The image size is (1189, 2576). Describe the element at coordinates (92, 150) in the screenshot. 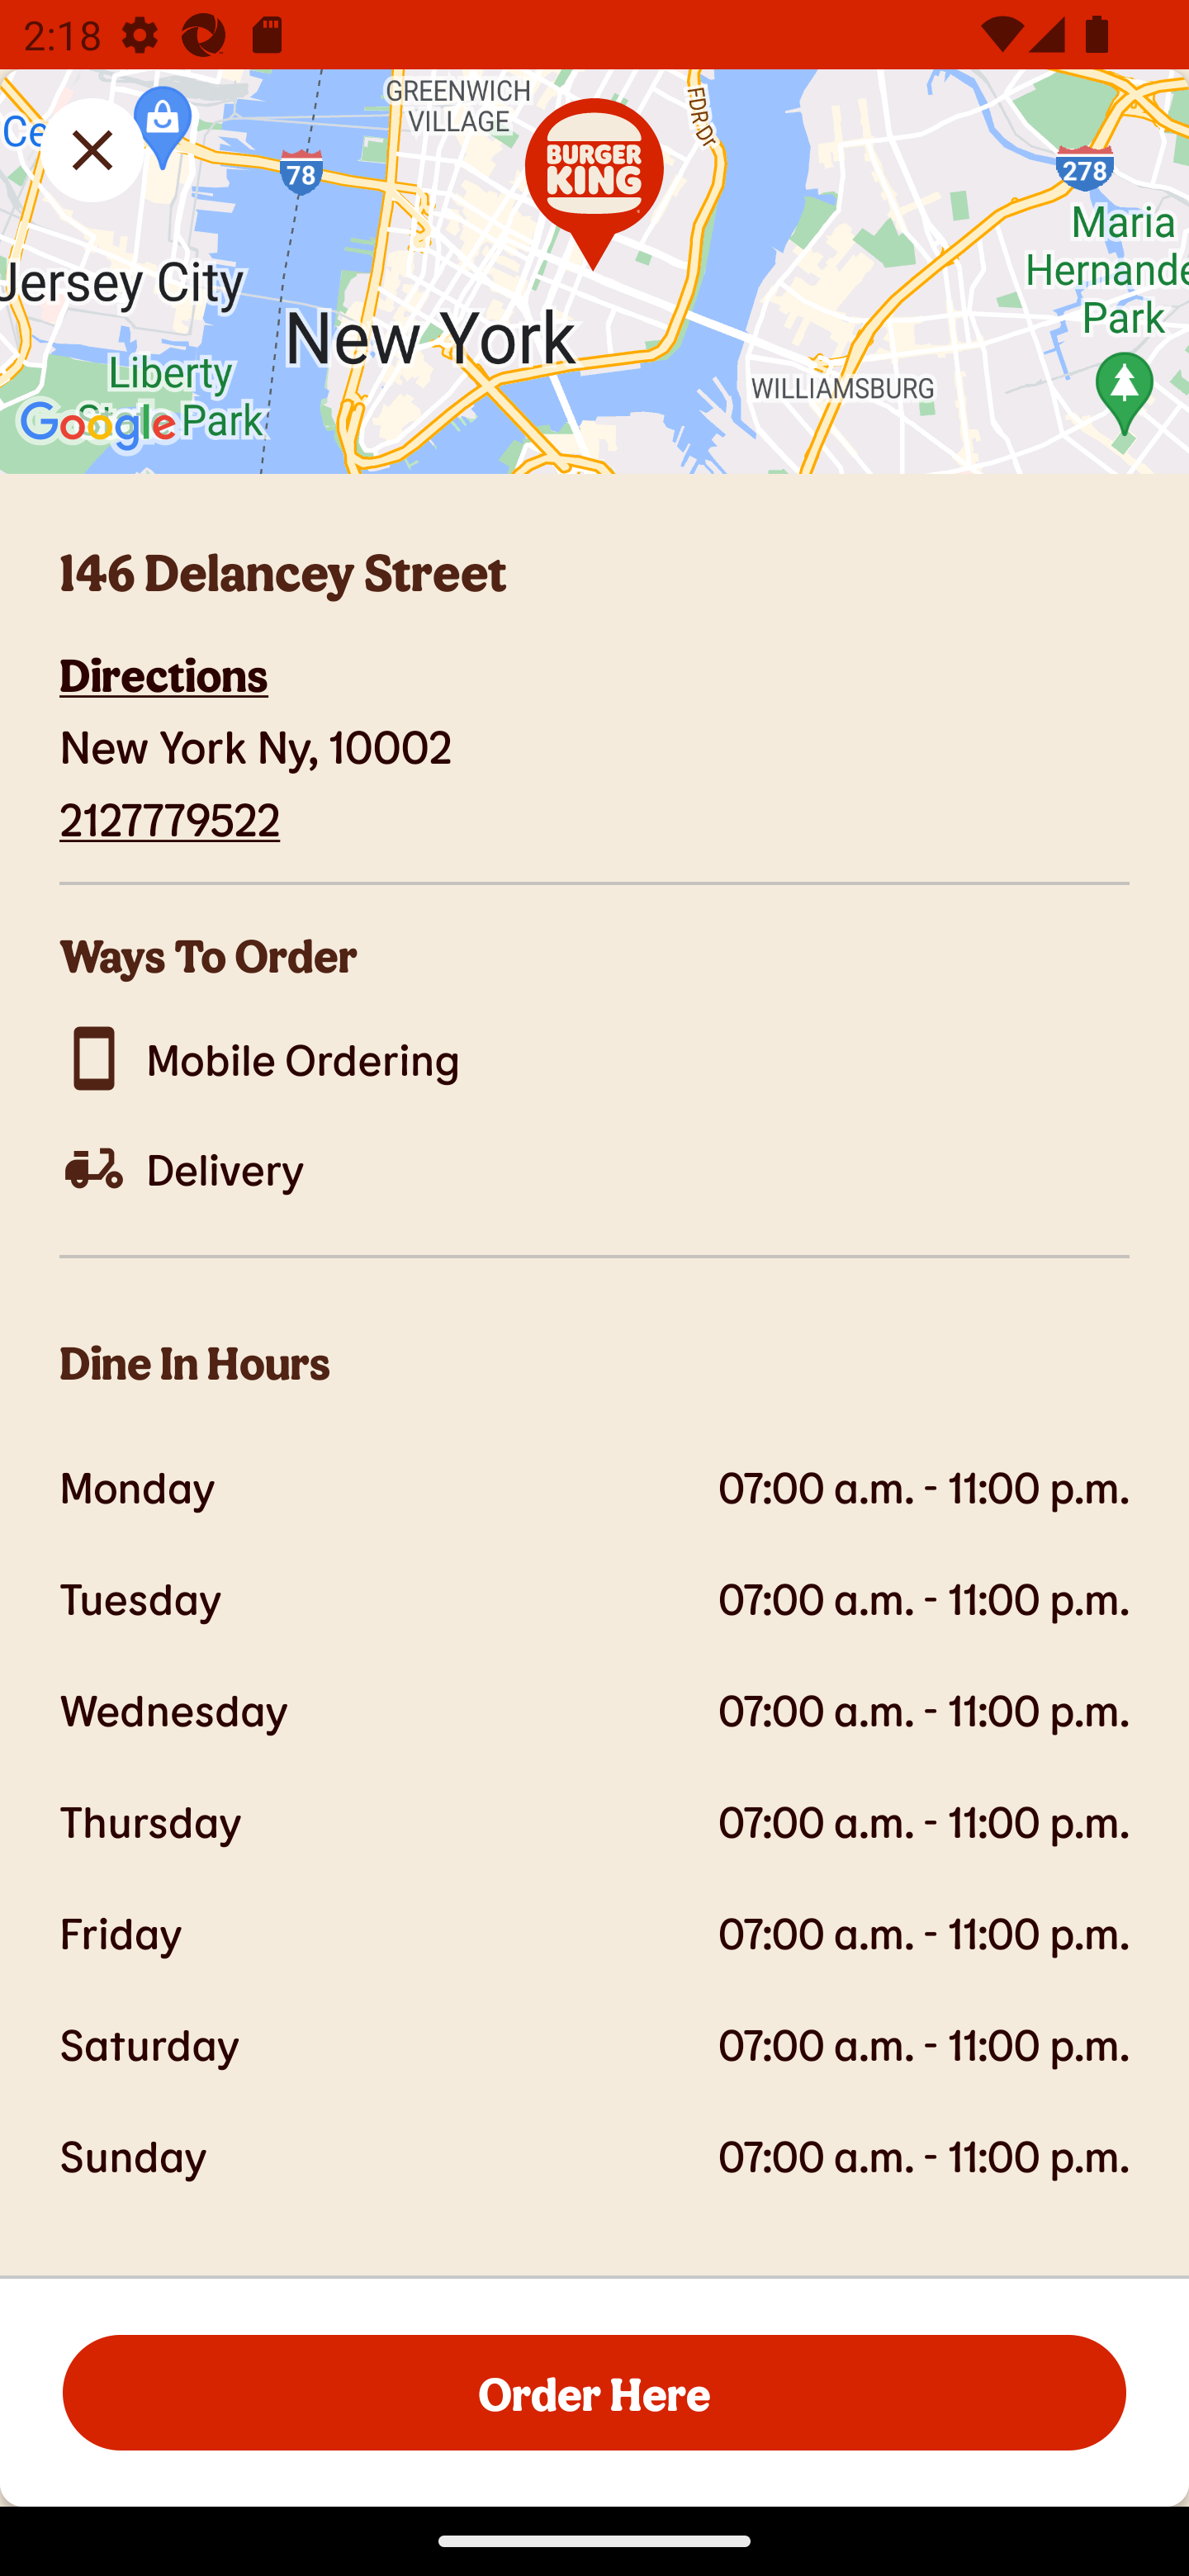

I see `Close ` at that location.